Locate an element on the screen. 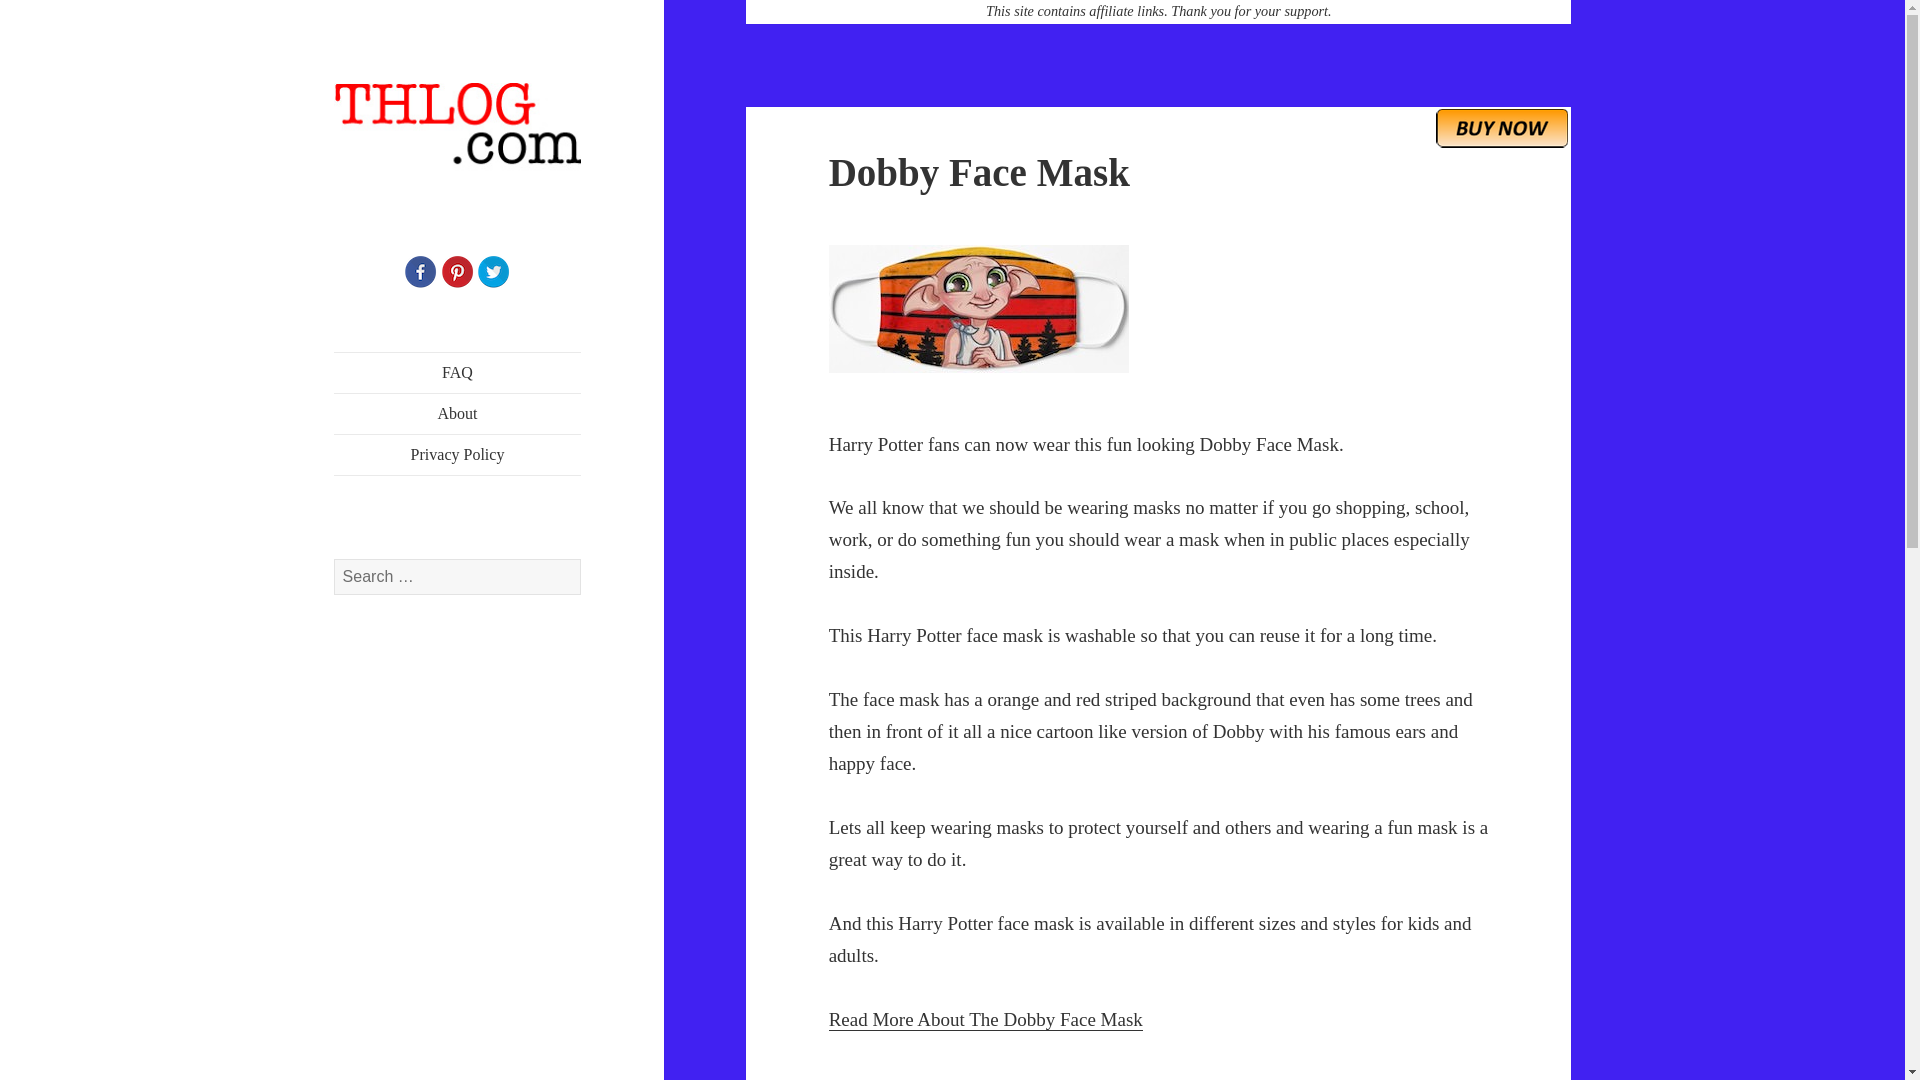  FAQ is located at coordinates (458, 373).